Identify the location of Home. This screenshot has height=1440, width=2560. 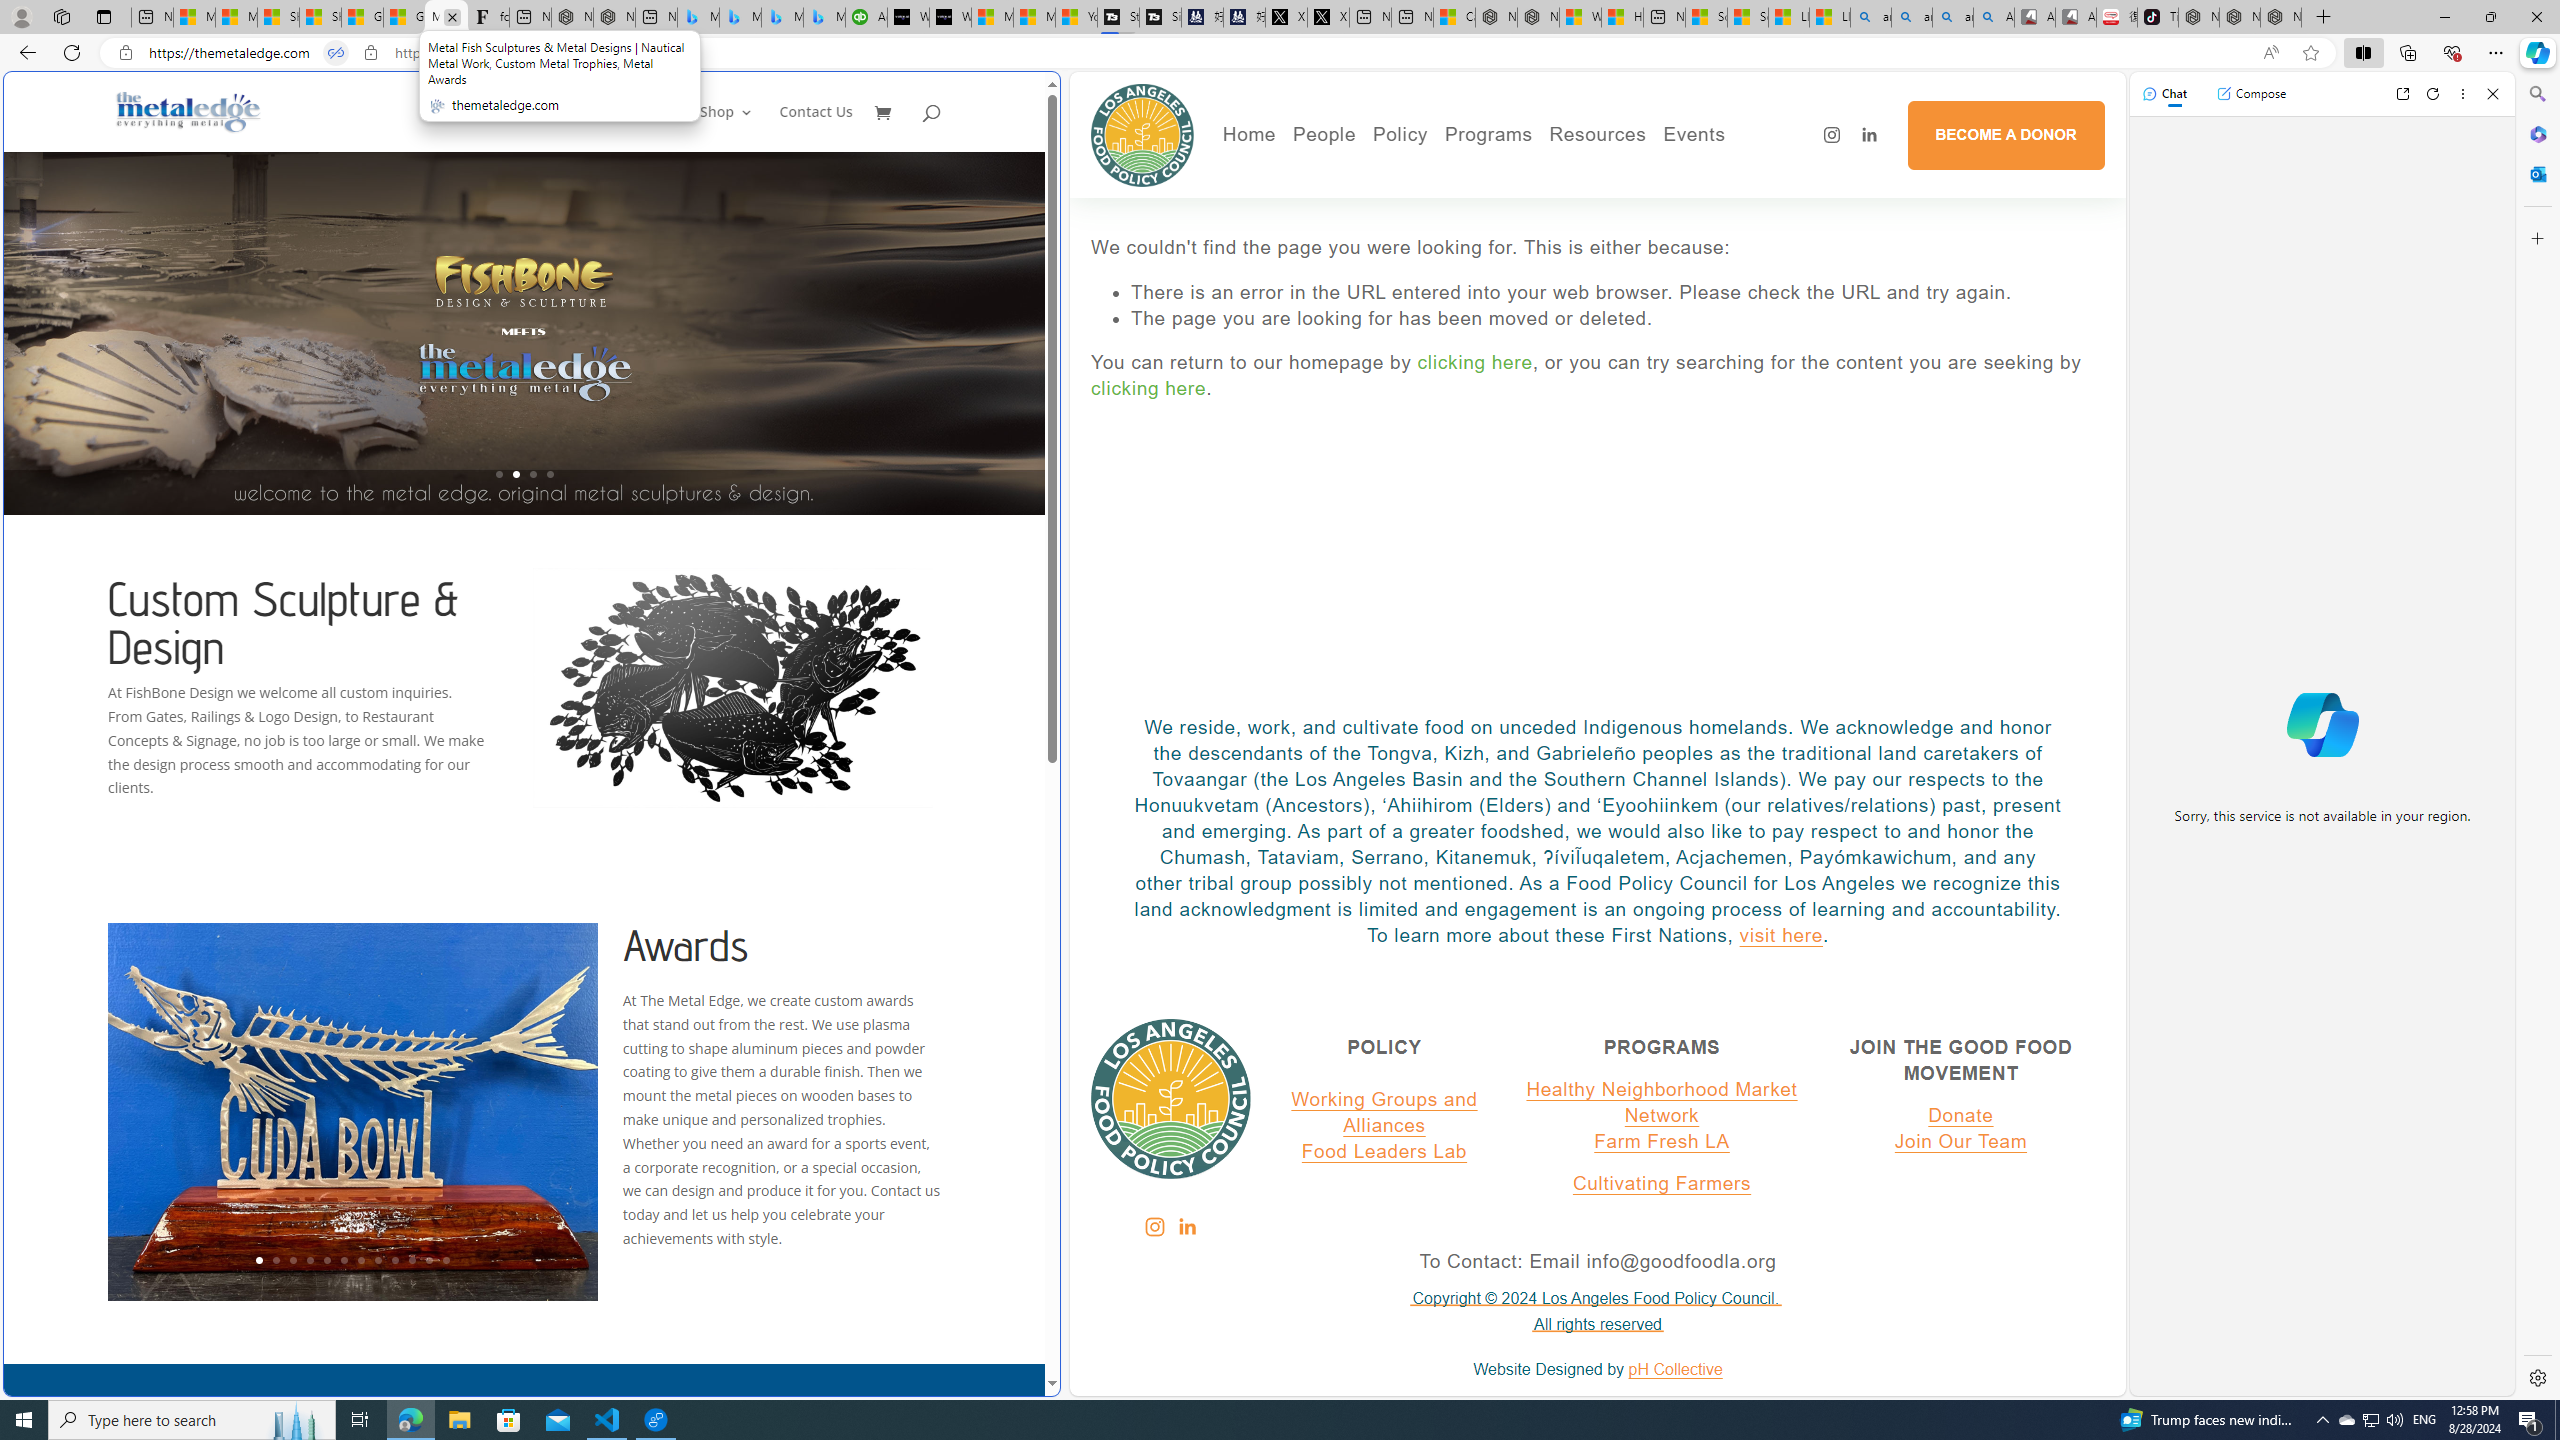
(1248, 134).